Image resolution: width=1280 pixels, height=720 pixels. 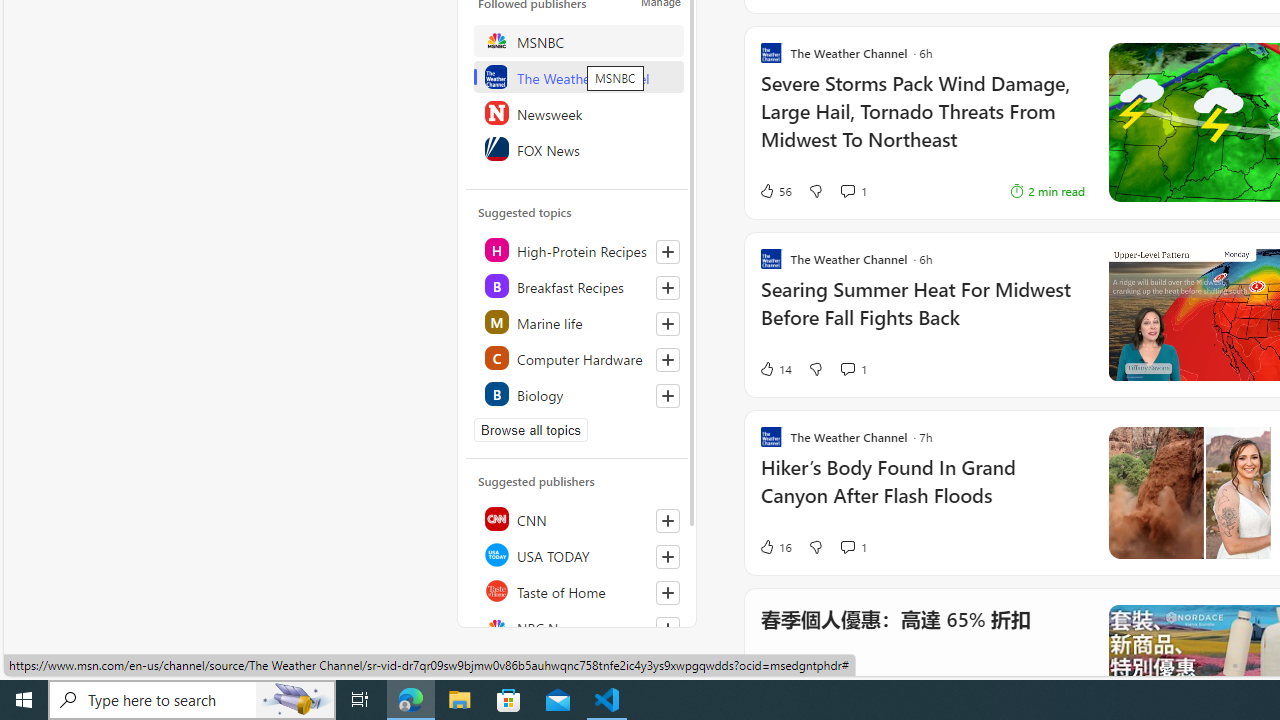 I want to click on Taste of Home, so click(x=578, y=590).